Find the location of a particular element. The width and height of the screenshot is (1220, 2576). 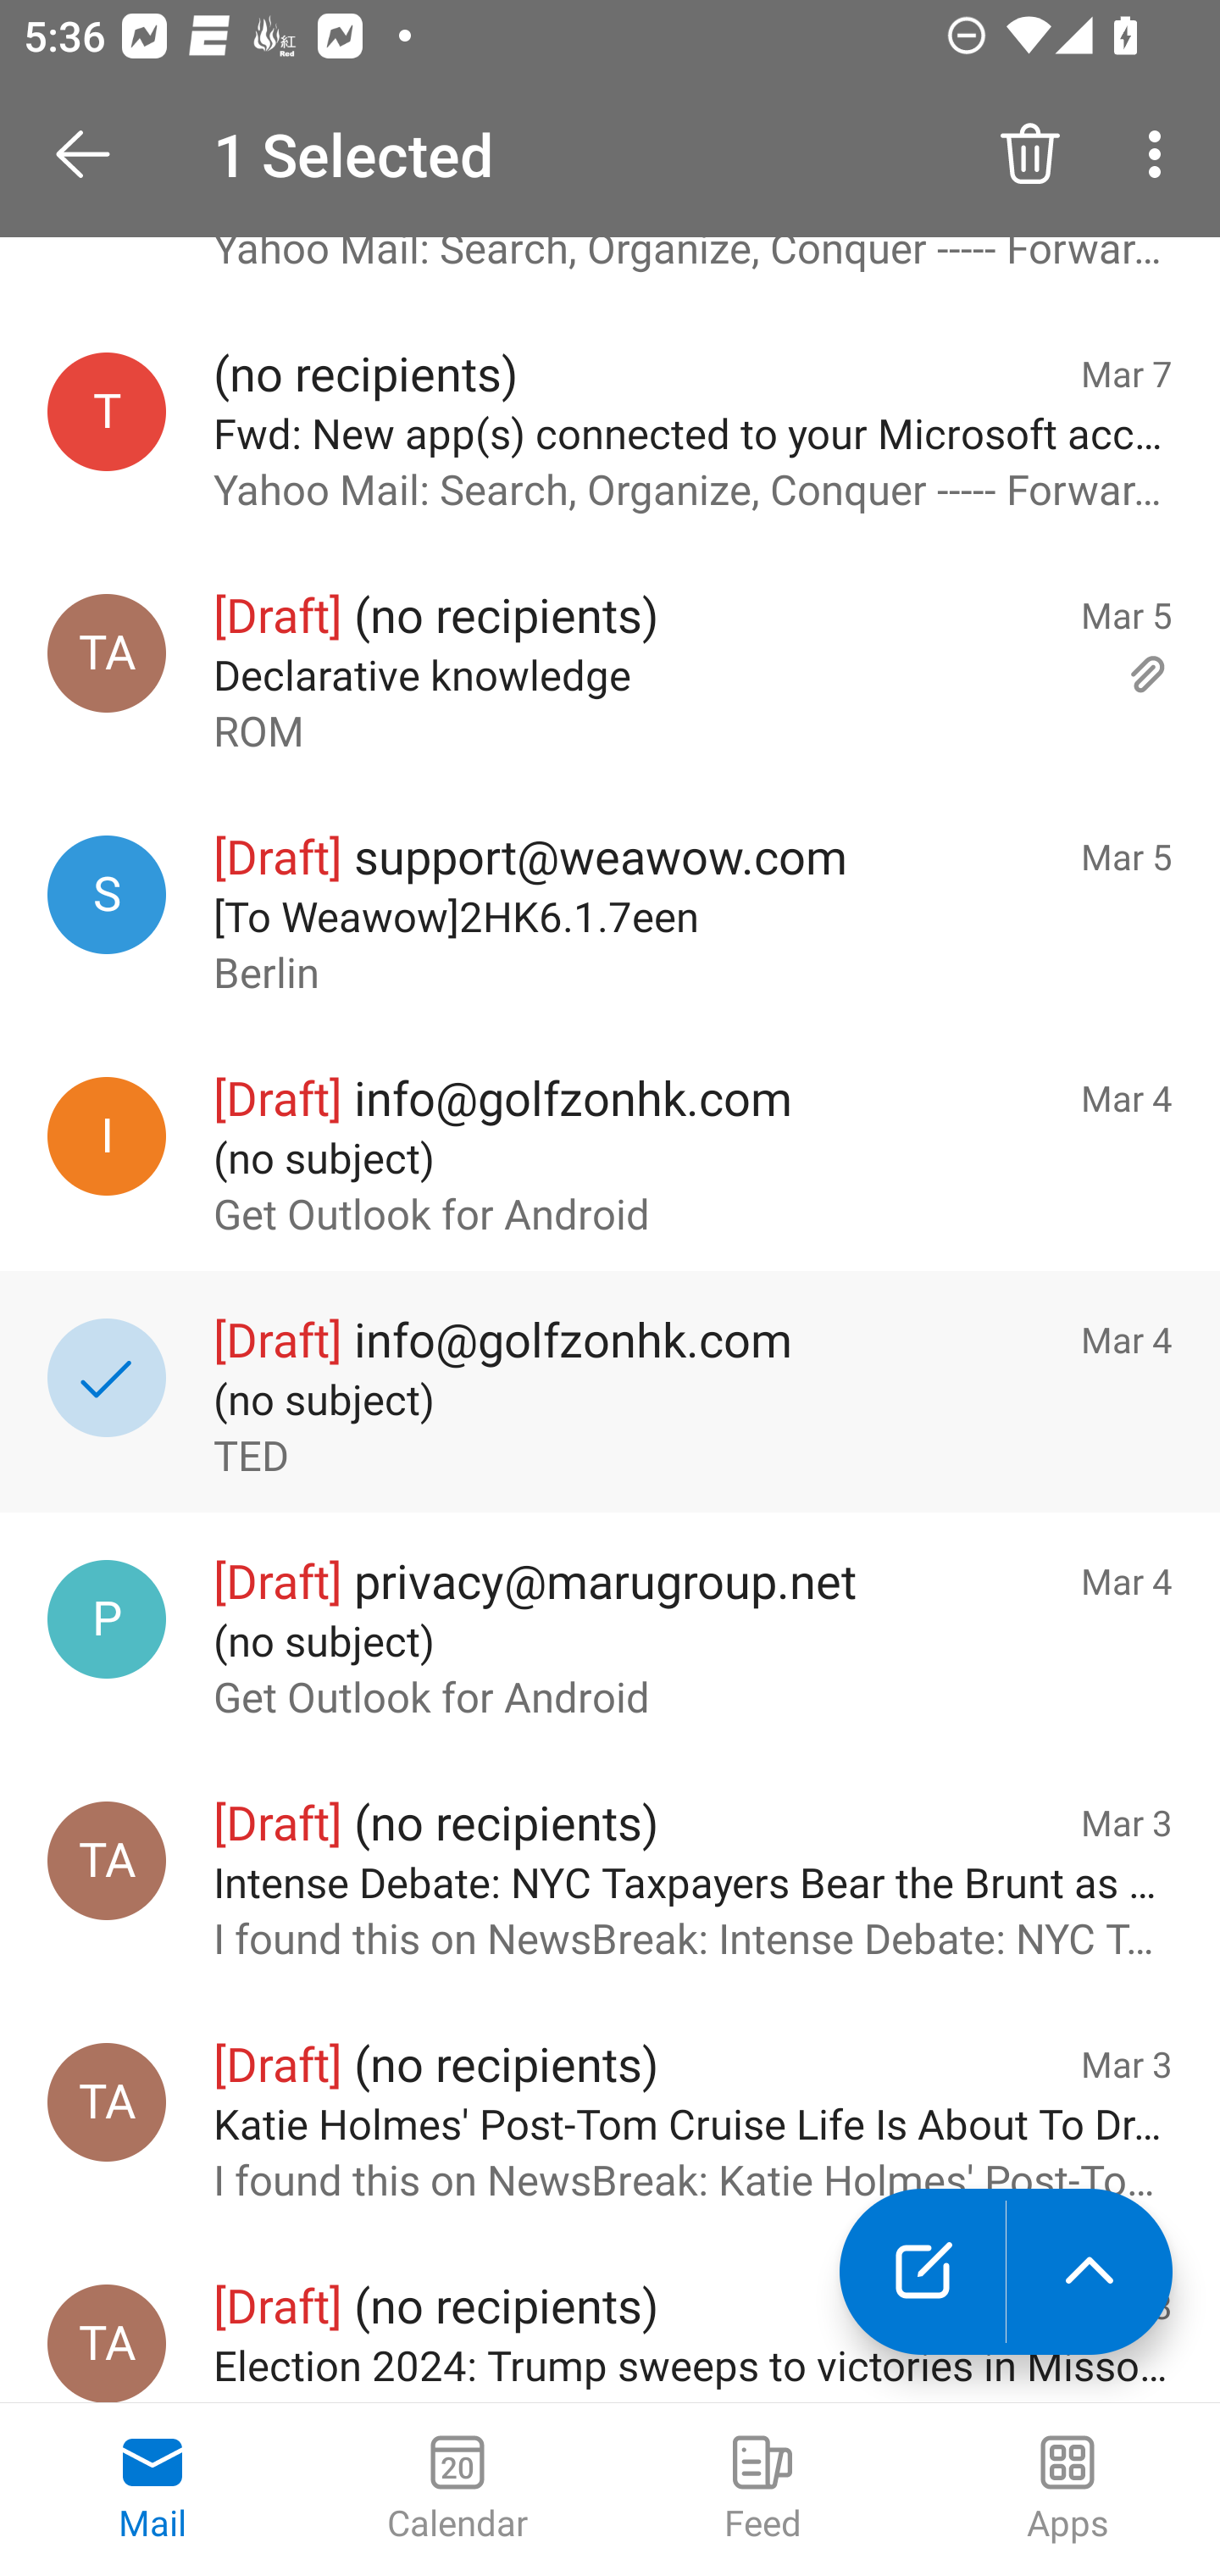

testappium002@outlook.com is located at coordinates (107, 412).